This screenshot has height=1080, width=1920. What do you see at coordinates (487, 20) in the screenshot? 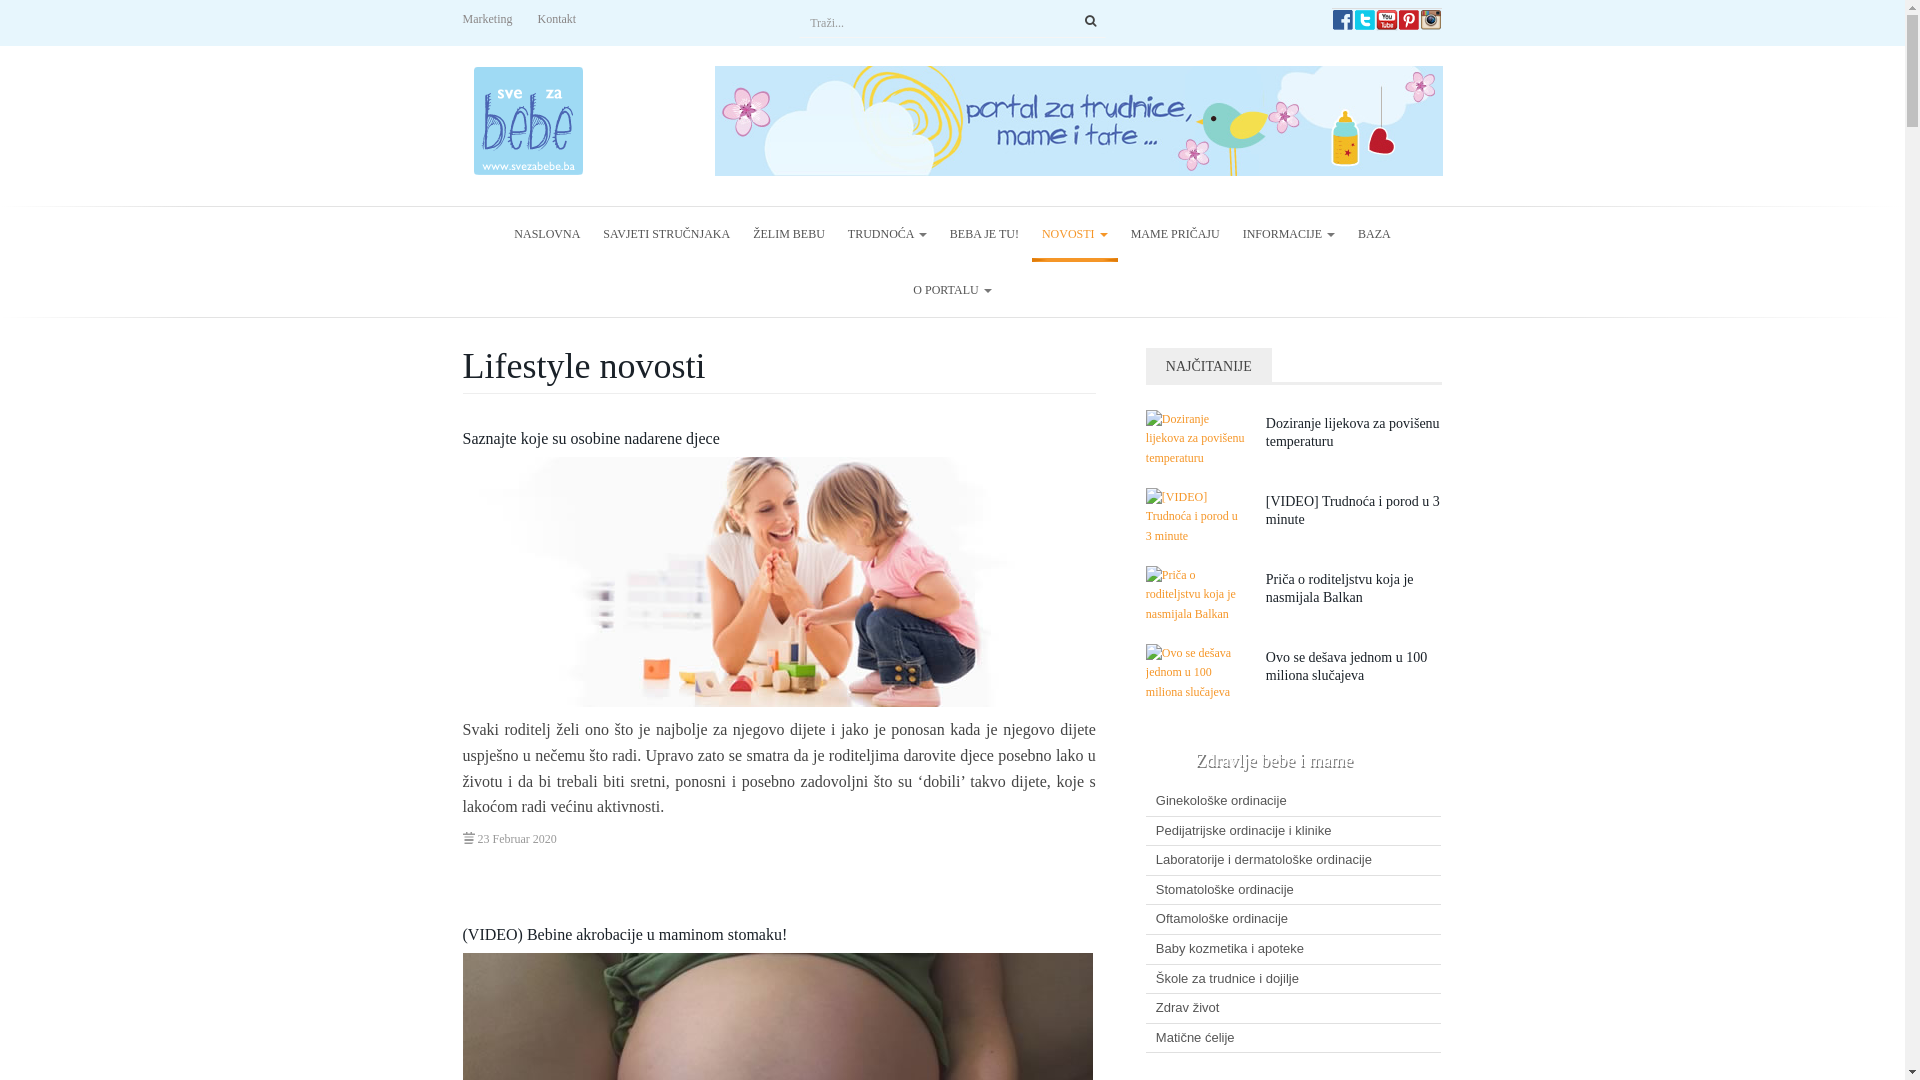
I see `Marketing` at bounding box center [487, 20].